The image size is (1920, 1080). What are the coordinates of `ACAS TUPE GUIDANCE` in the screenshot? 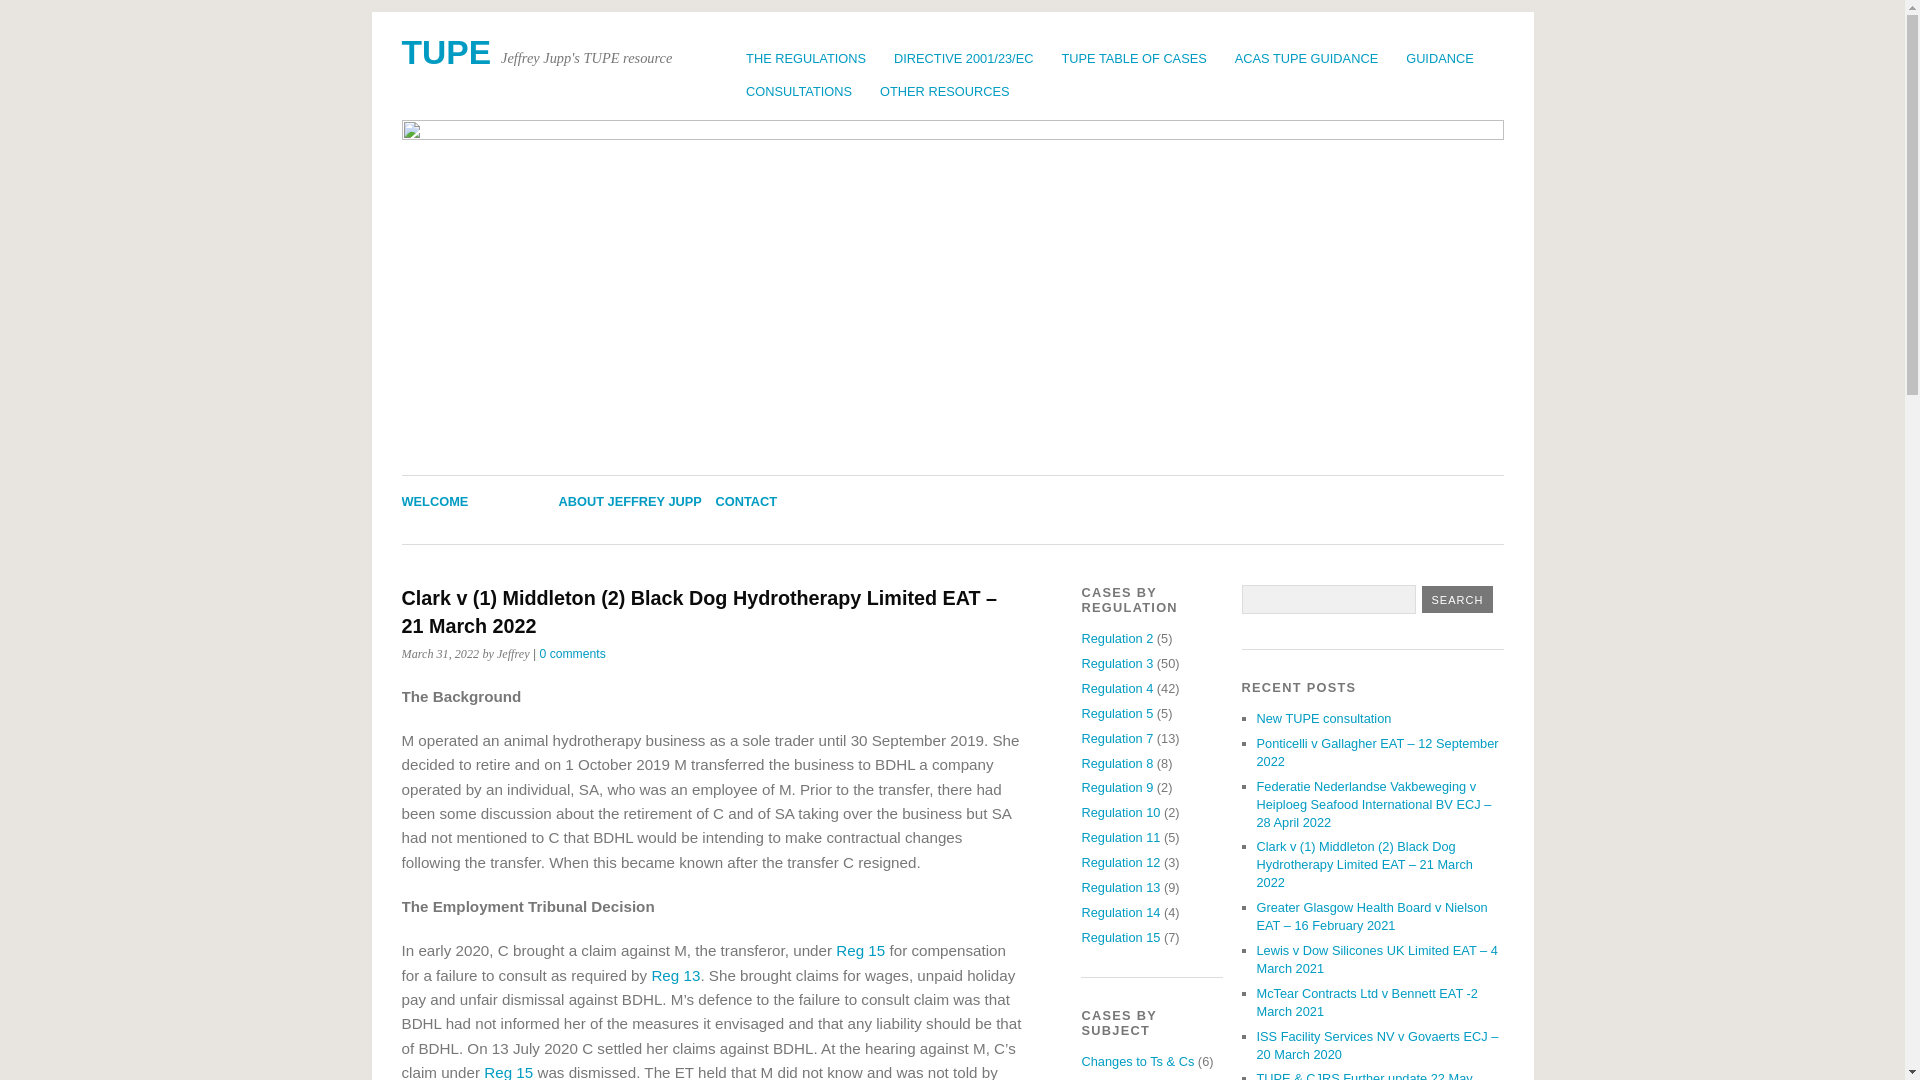 It's located at (1306, 58).